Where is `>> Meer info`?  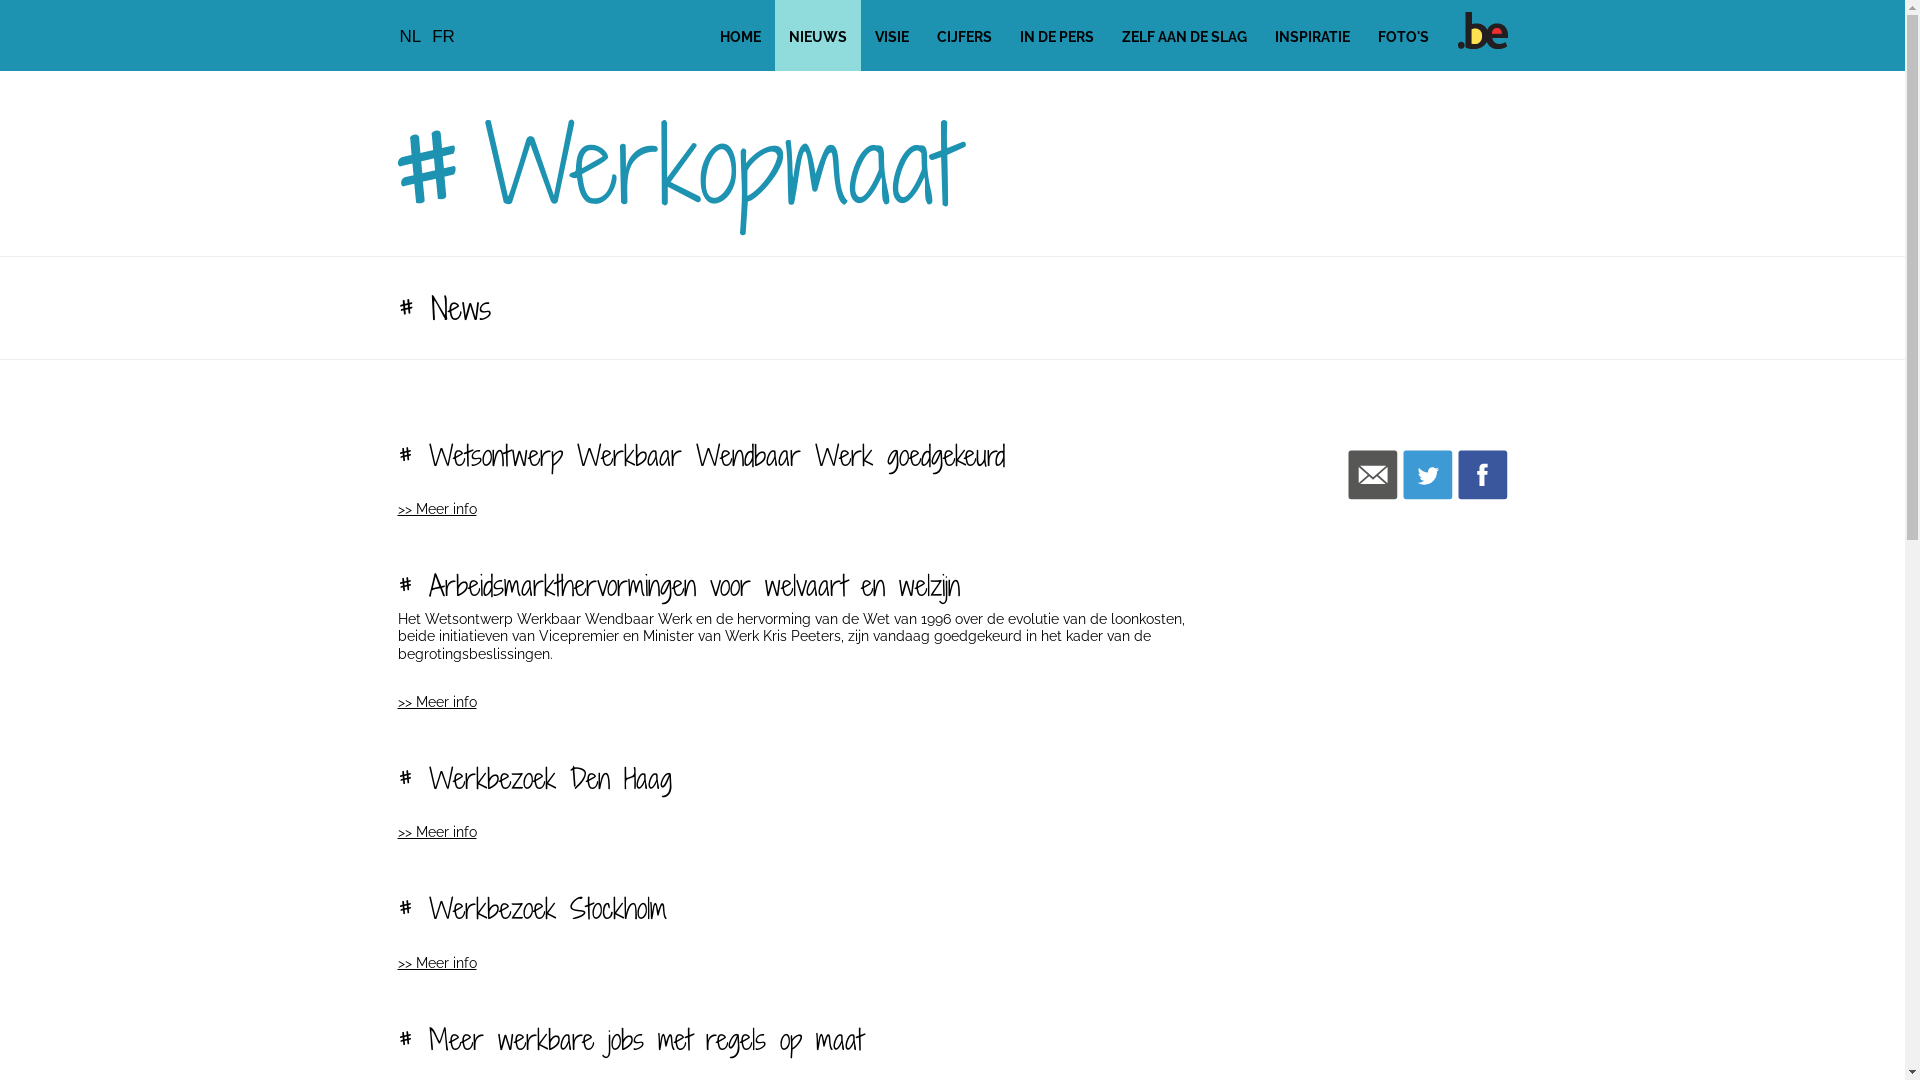
>> Meer info is located at coordinates (438, 963).